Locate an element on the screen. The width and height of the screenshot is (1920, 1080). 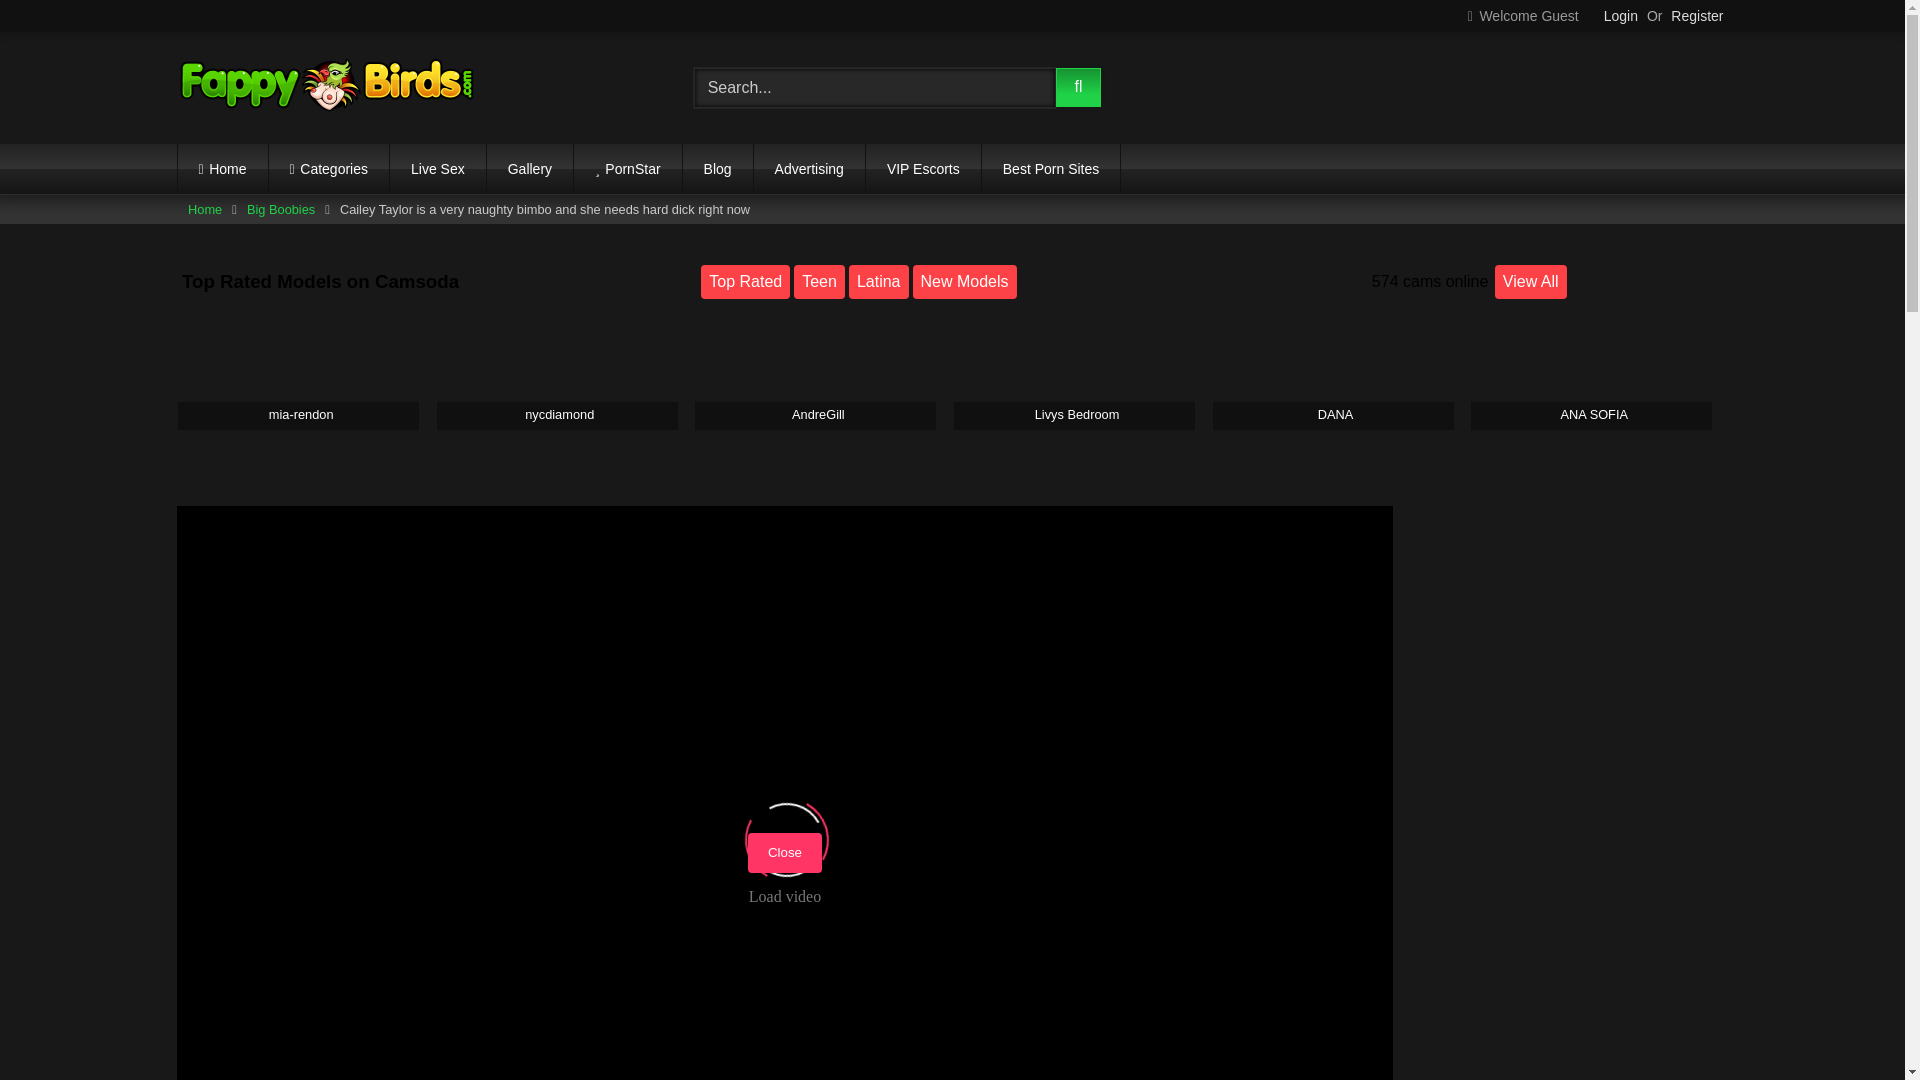
Home is located at coordinates (205, 209).